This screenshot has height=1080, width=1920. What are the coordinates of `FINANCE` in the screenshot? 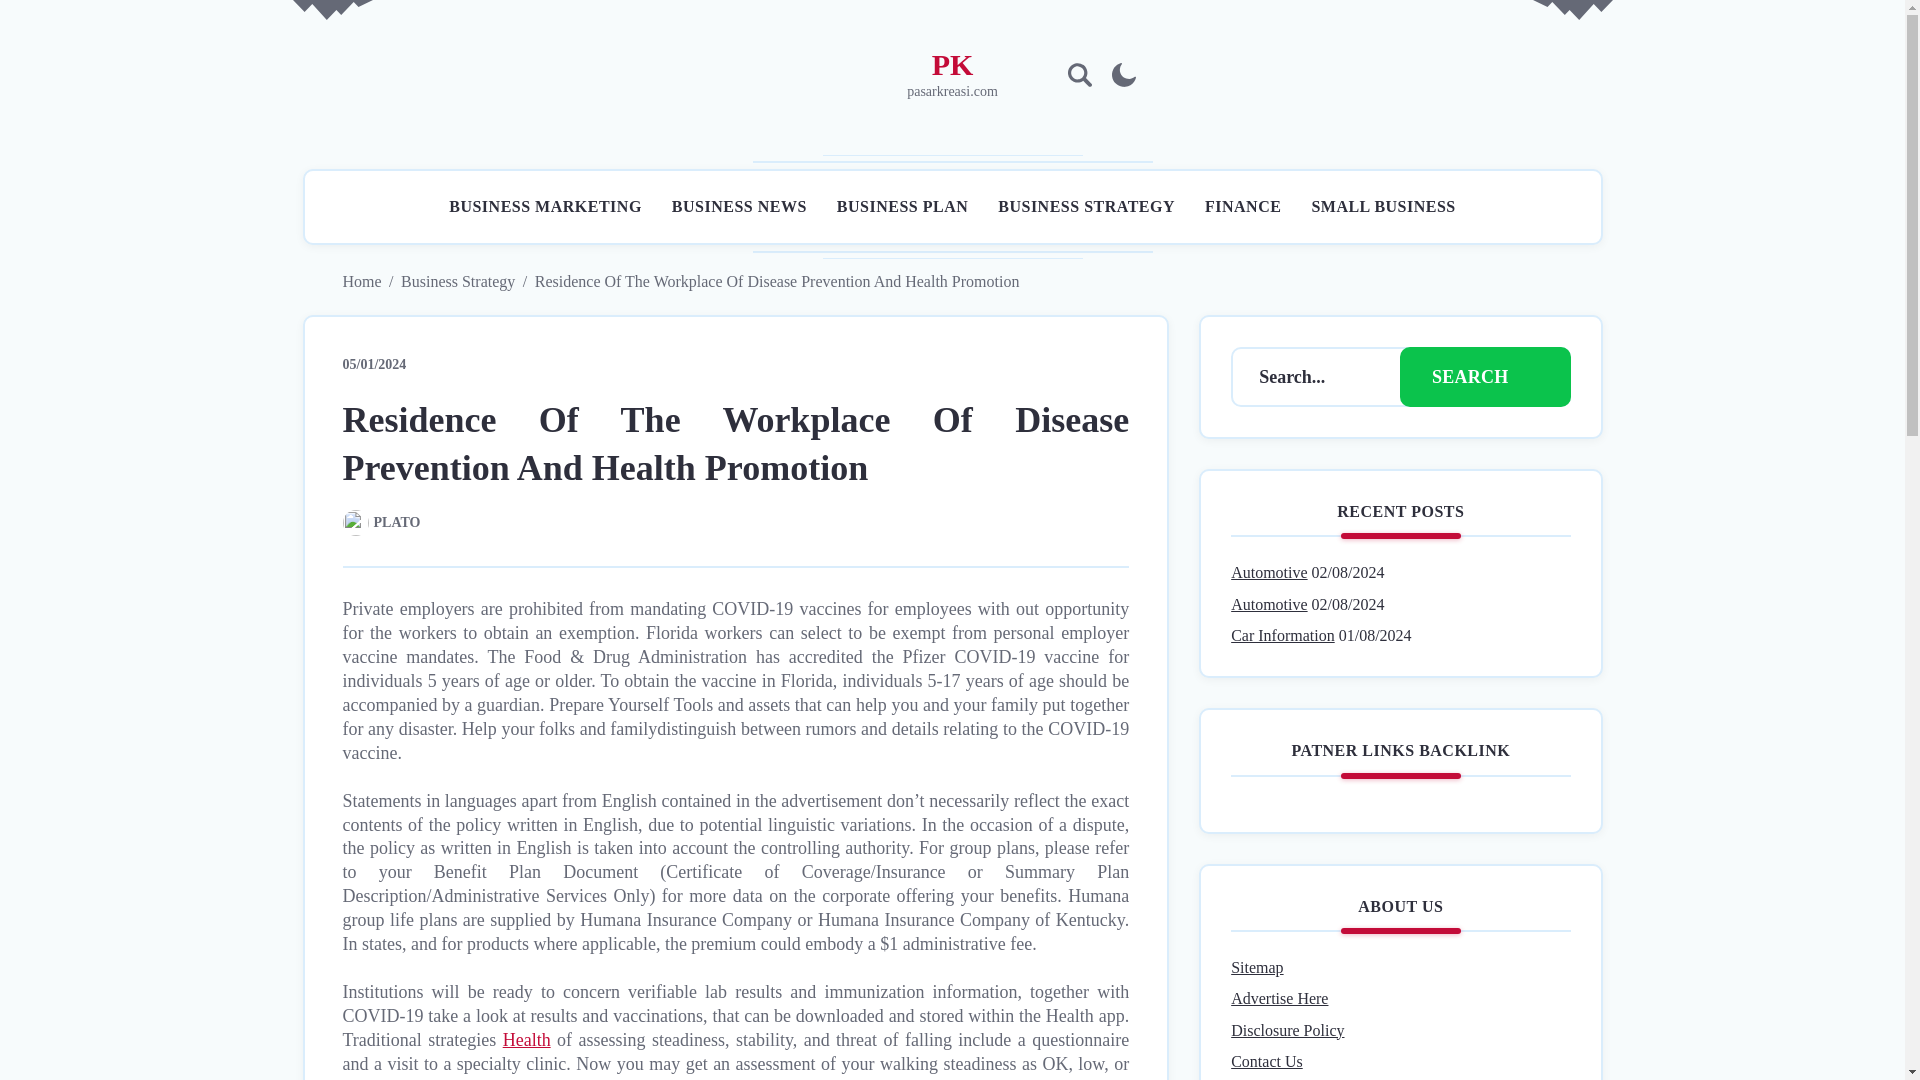 It's located at (1242, 206).